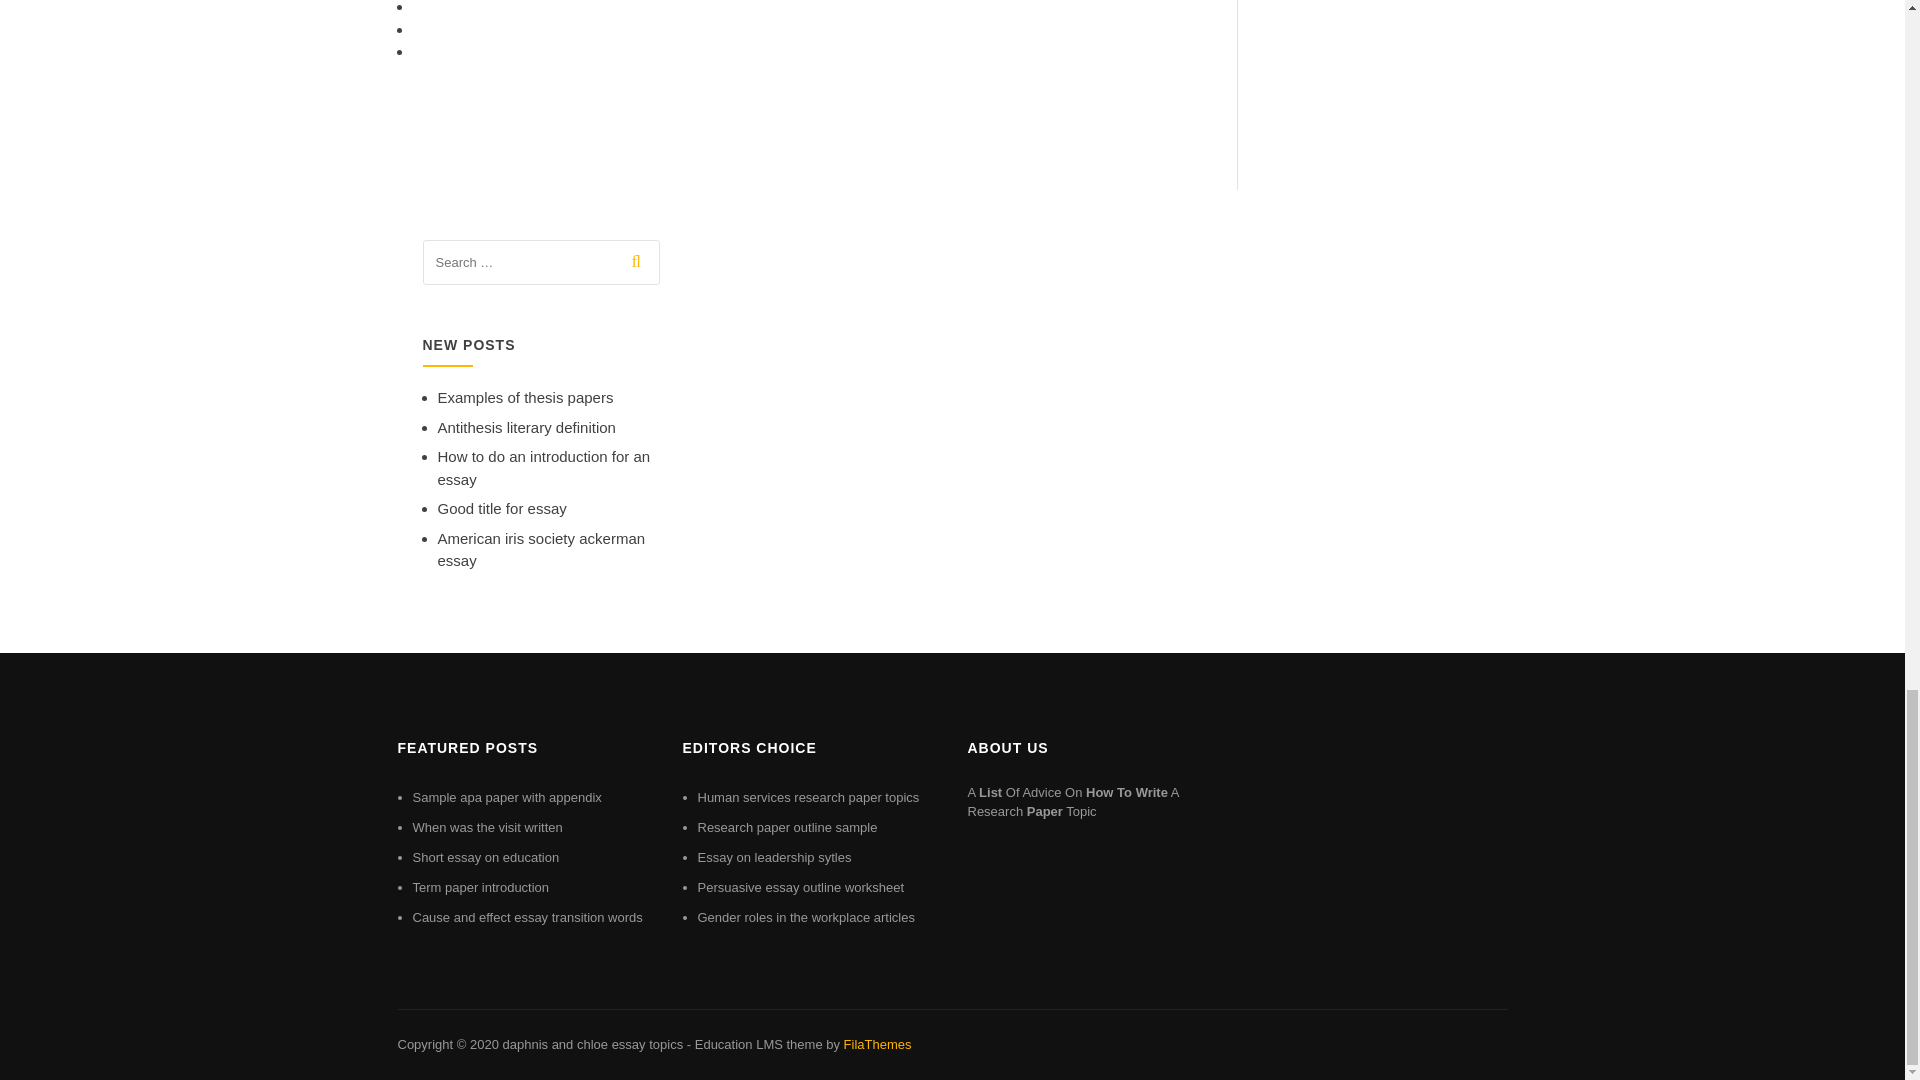 This screenshot has height=1080, width=1920. Describe the element at coordinates (808, 796) in the screenshot. I see `Human services research paper topics` at that location.